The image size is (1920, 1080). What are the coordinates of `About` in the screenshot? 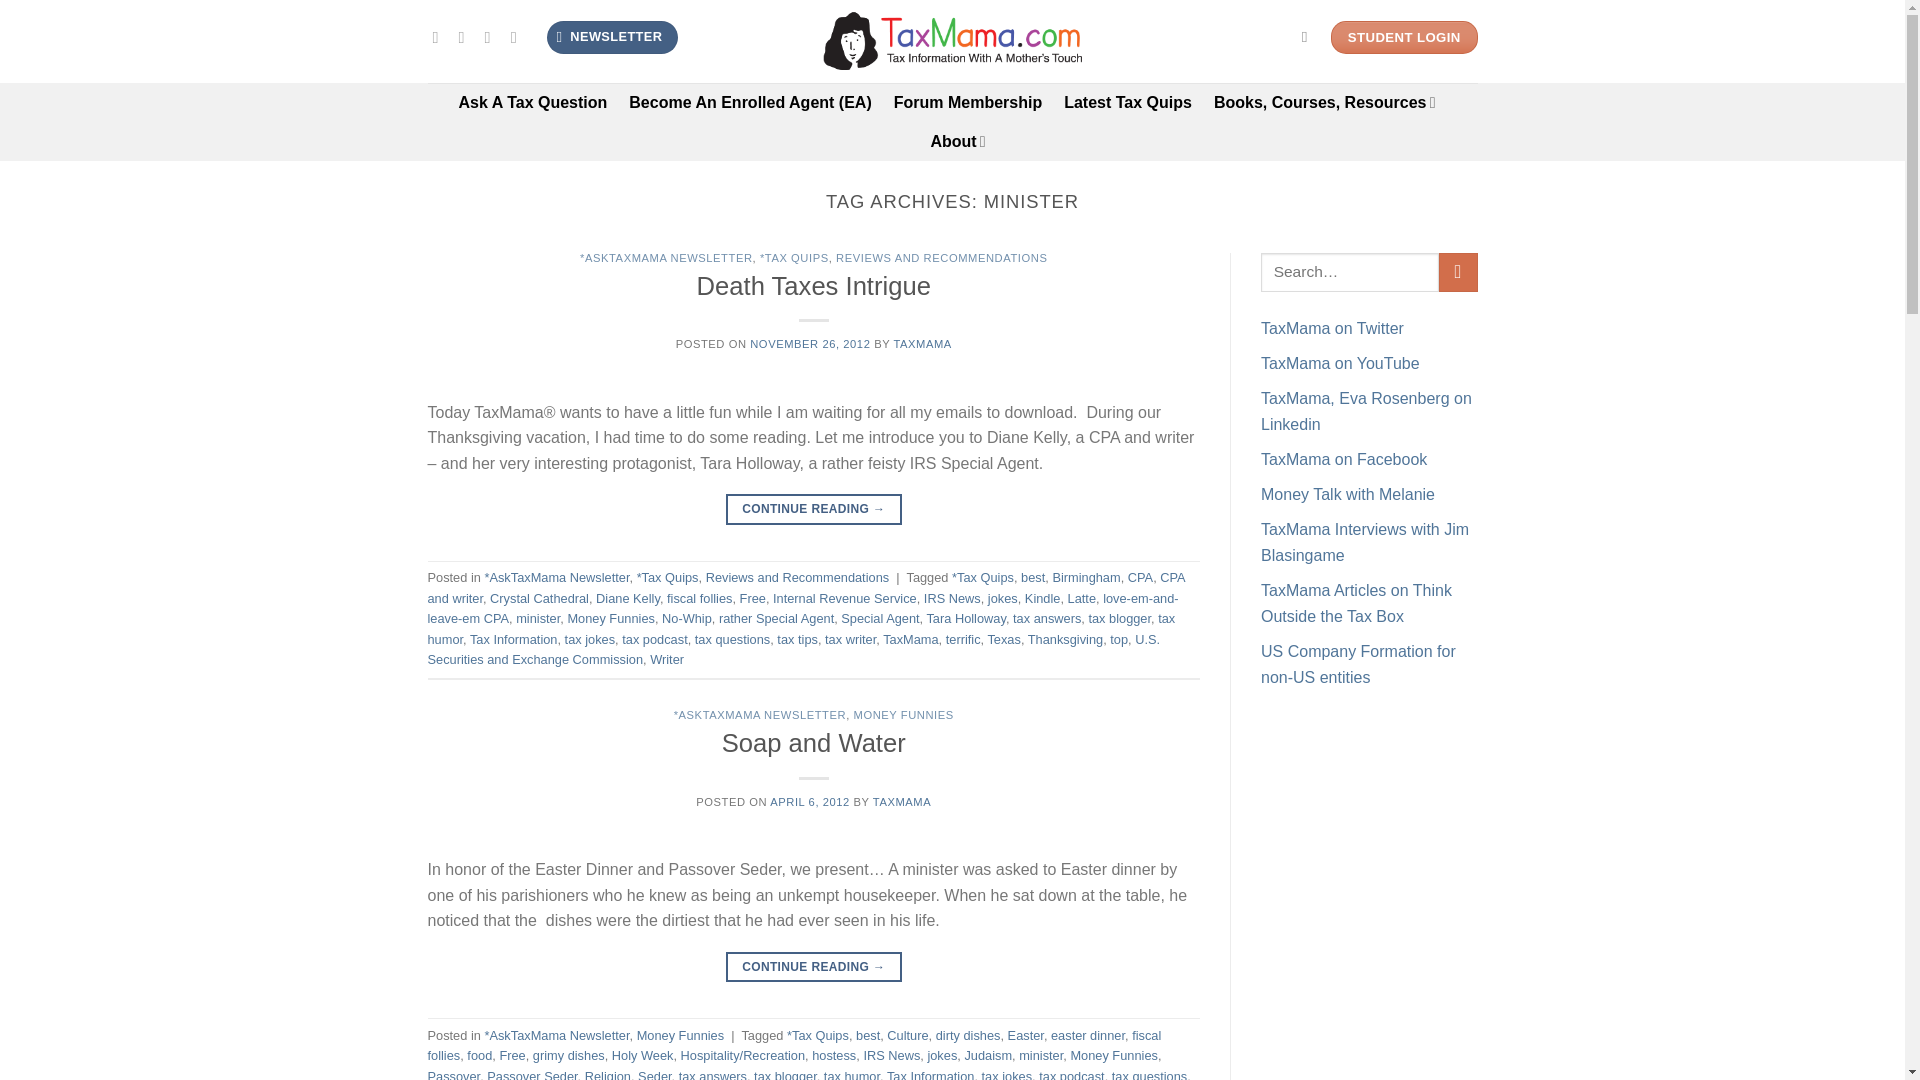 It's located at (956, 141).